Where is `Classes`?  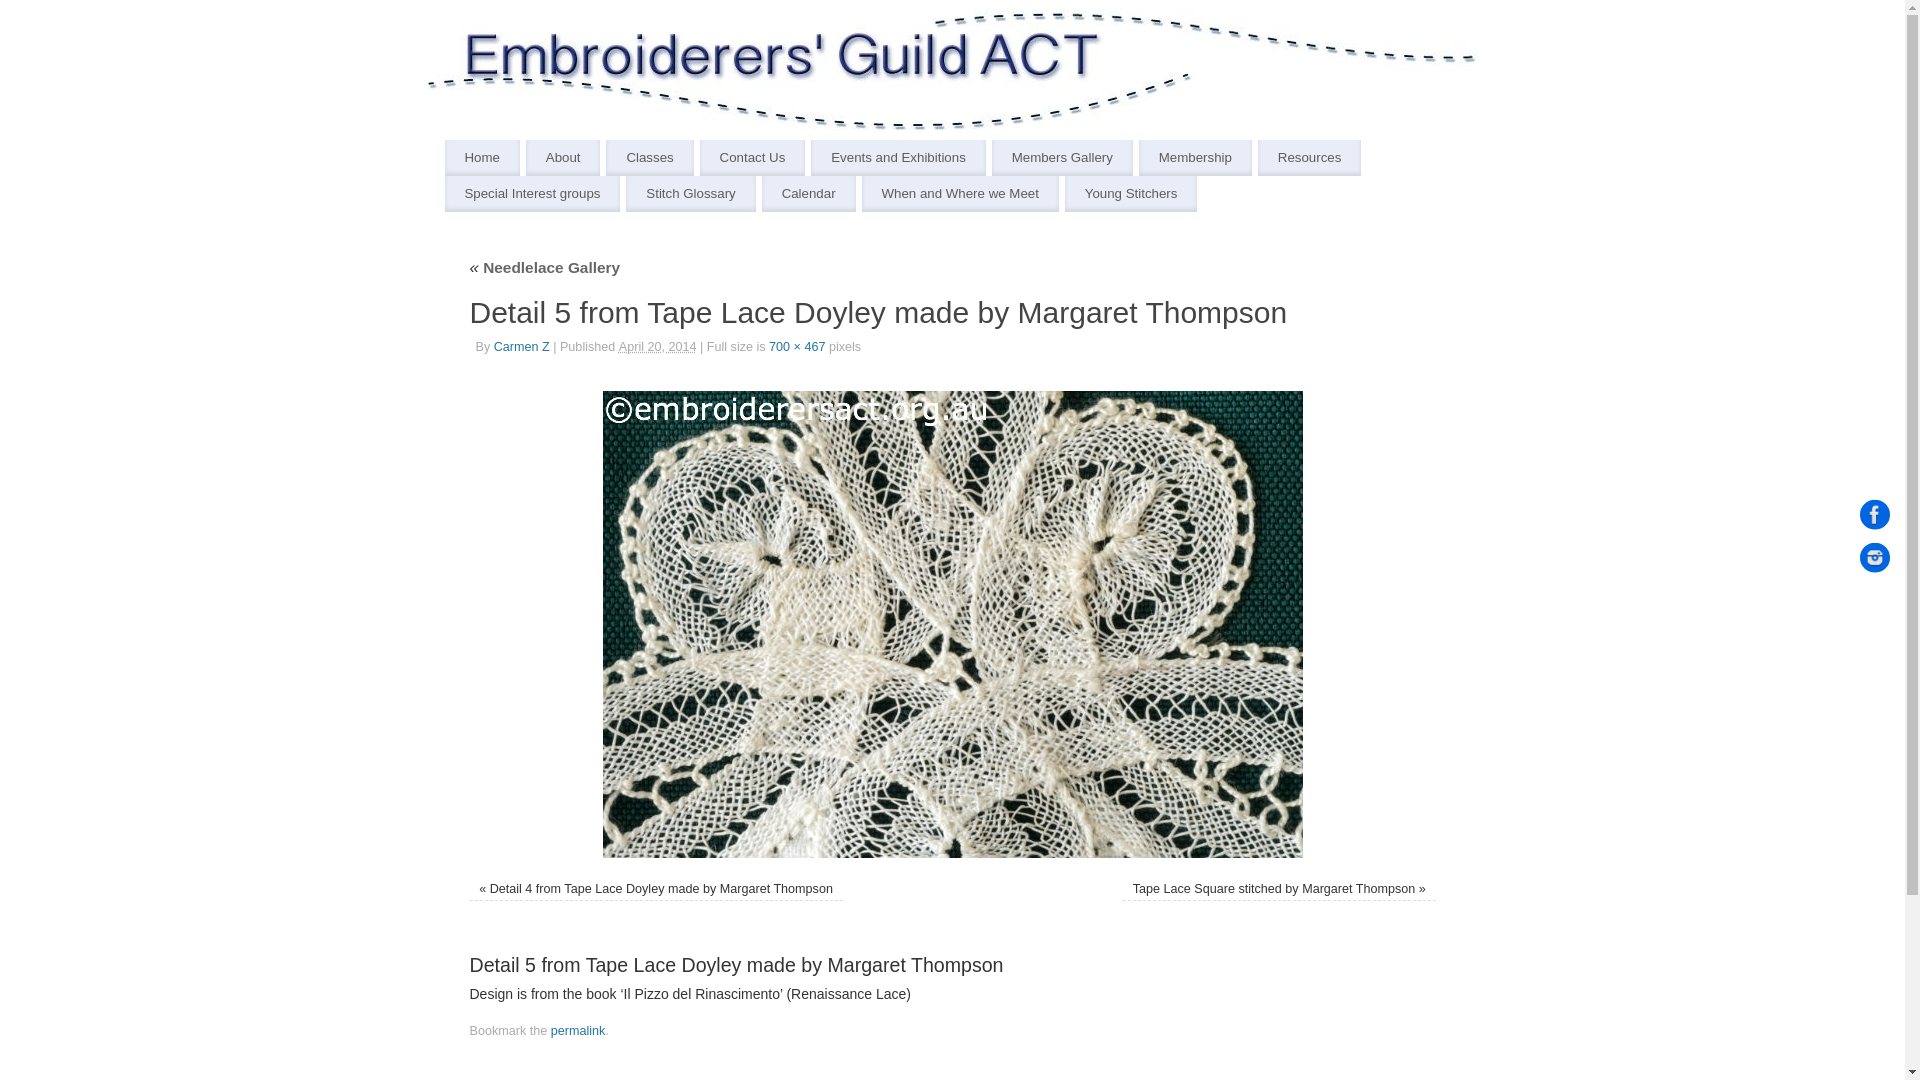 Classes is located at coordinates (650, 158).